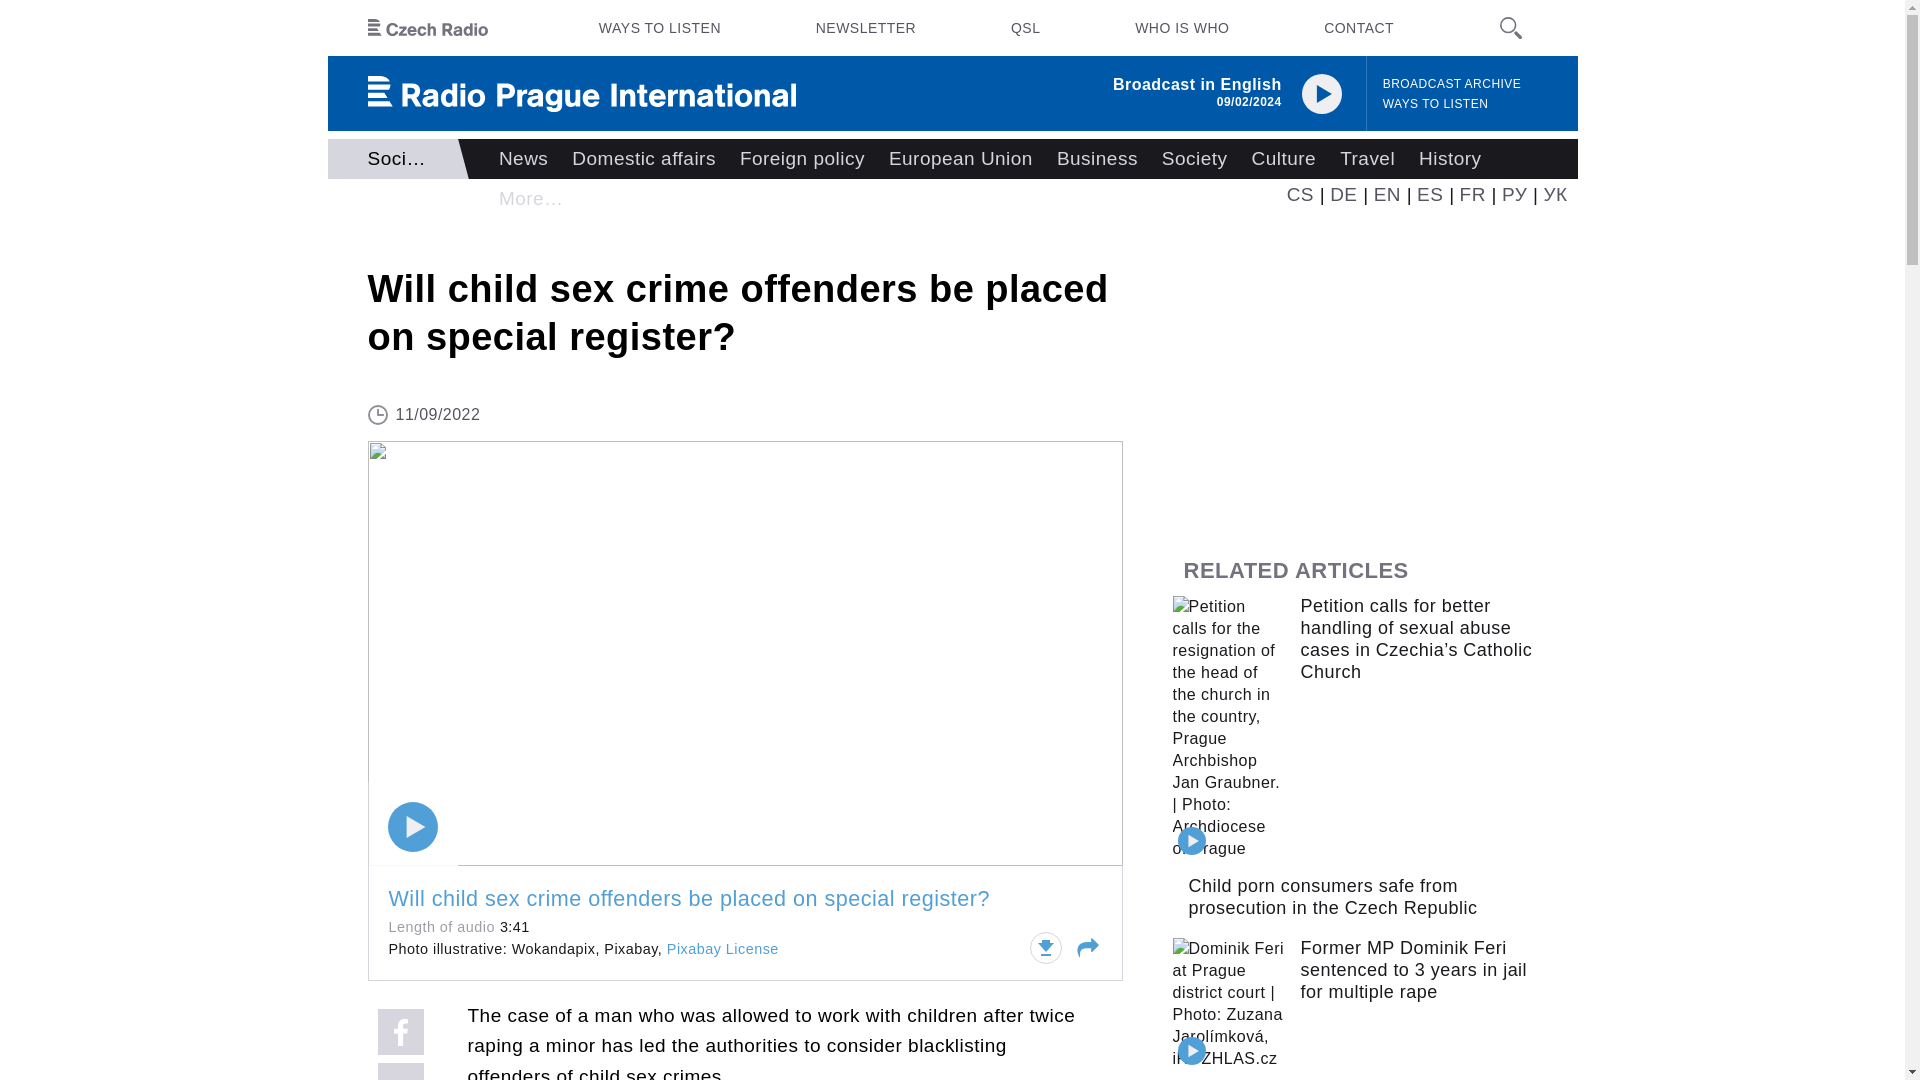 The image size is (1920, 1080). I want to click on Business, so click(1097, 159).